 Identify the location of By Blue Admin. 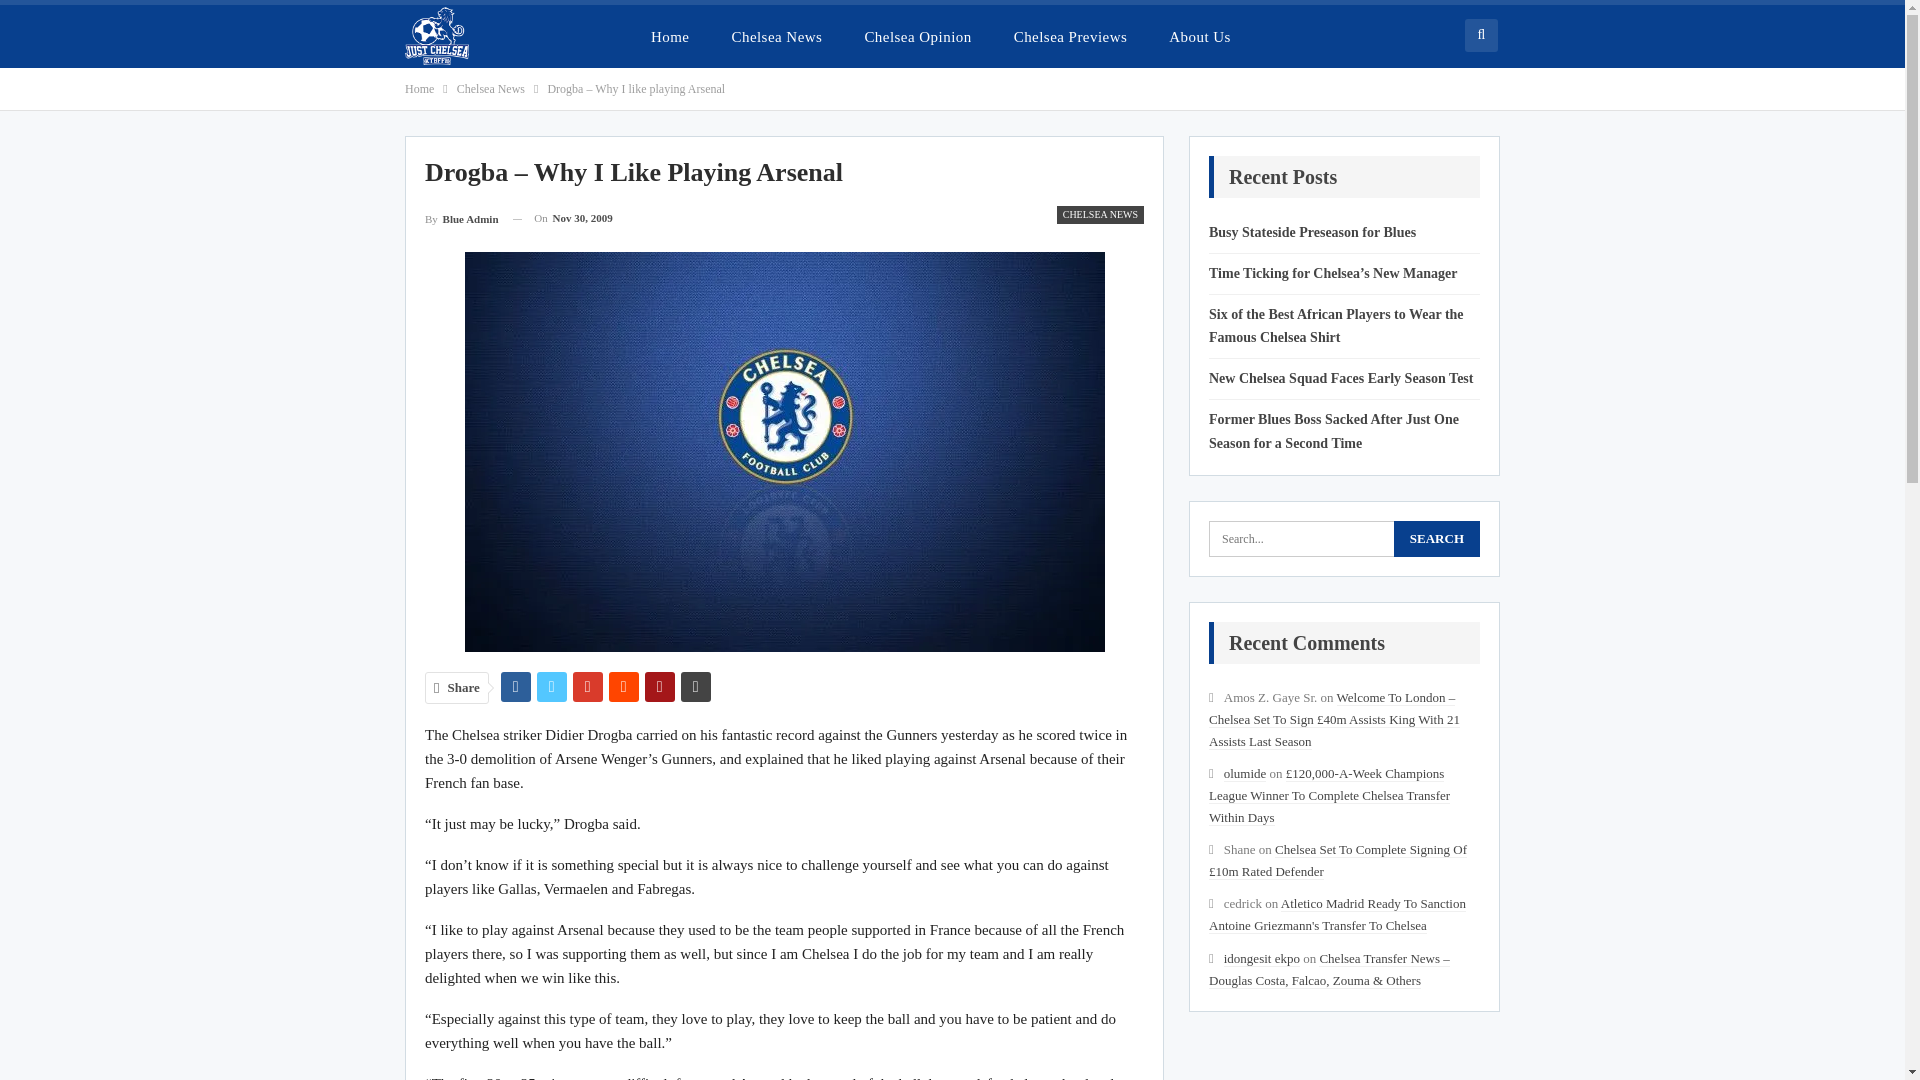
(462, 218).